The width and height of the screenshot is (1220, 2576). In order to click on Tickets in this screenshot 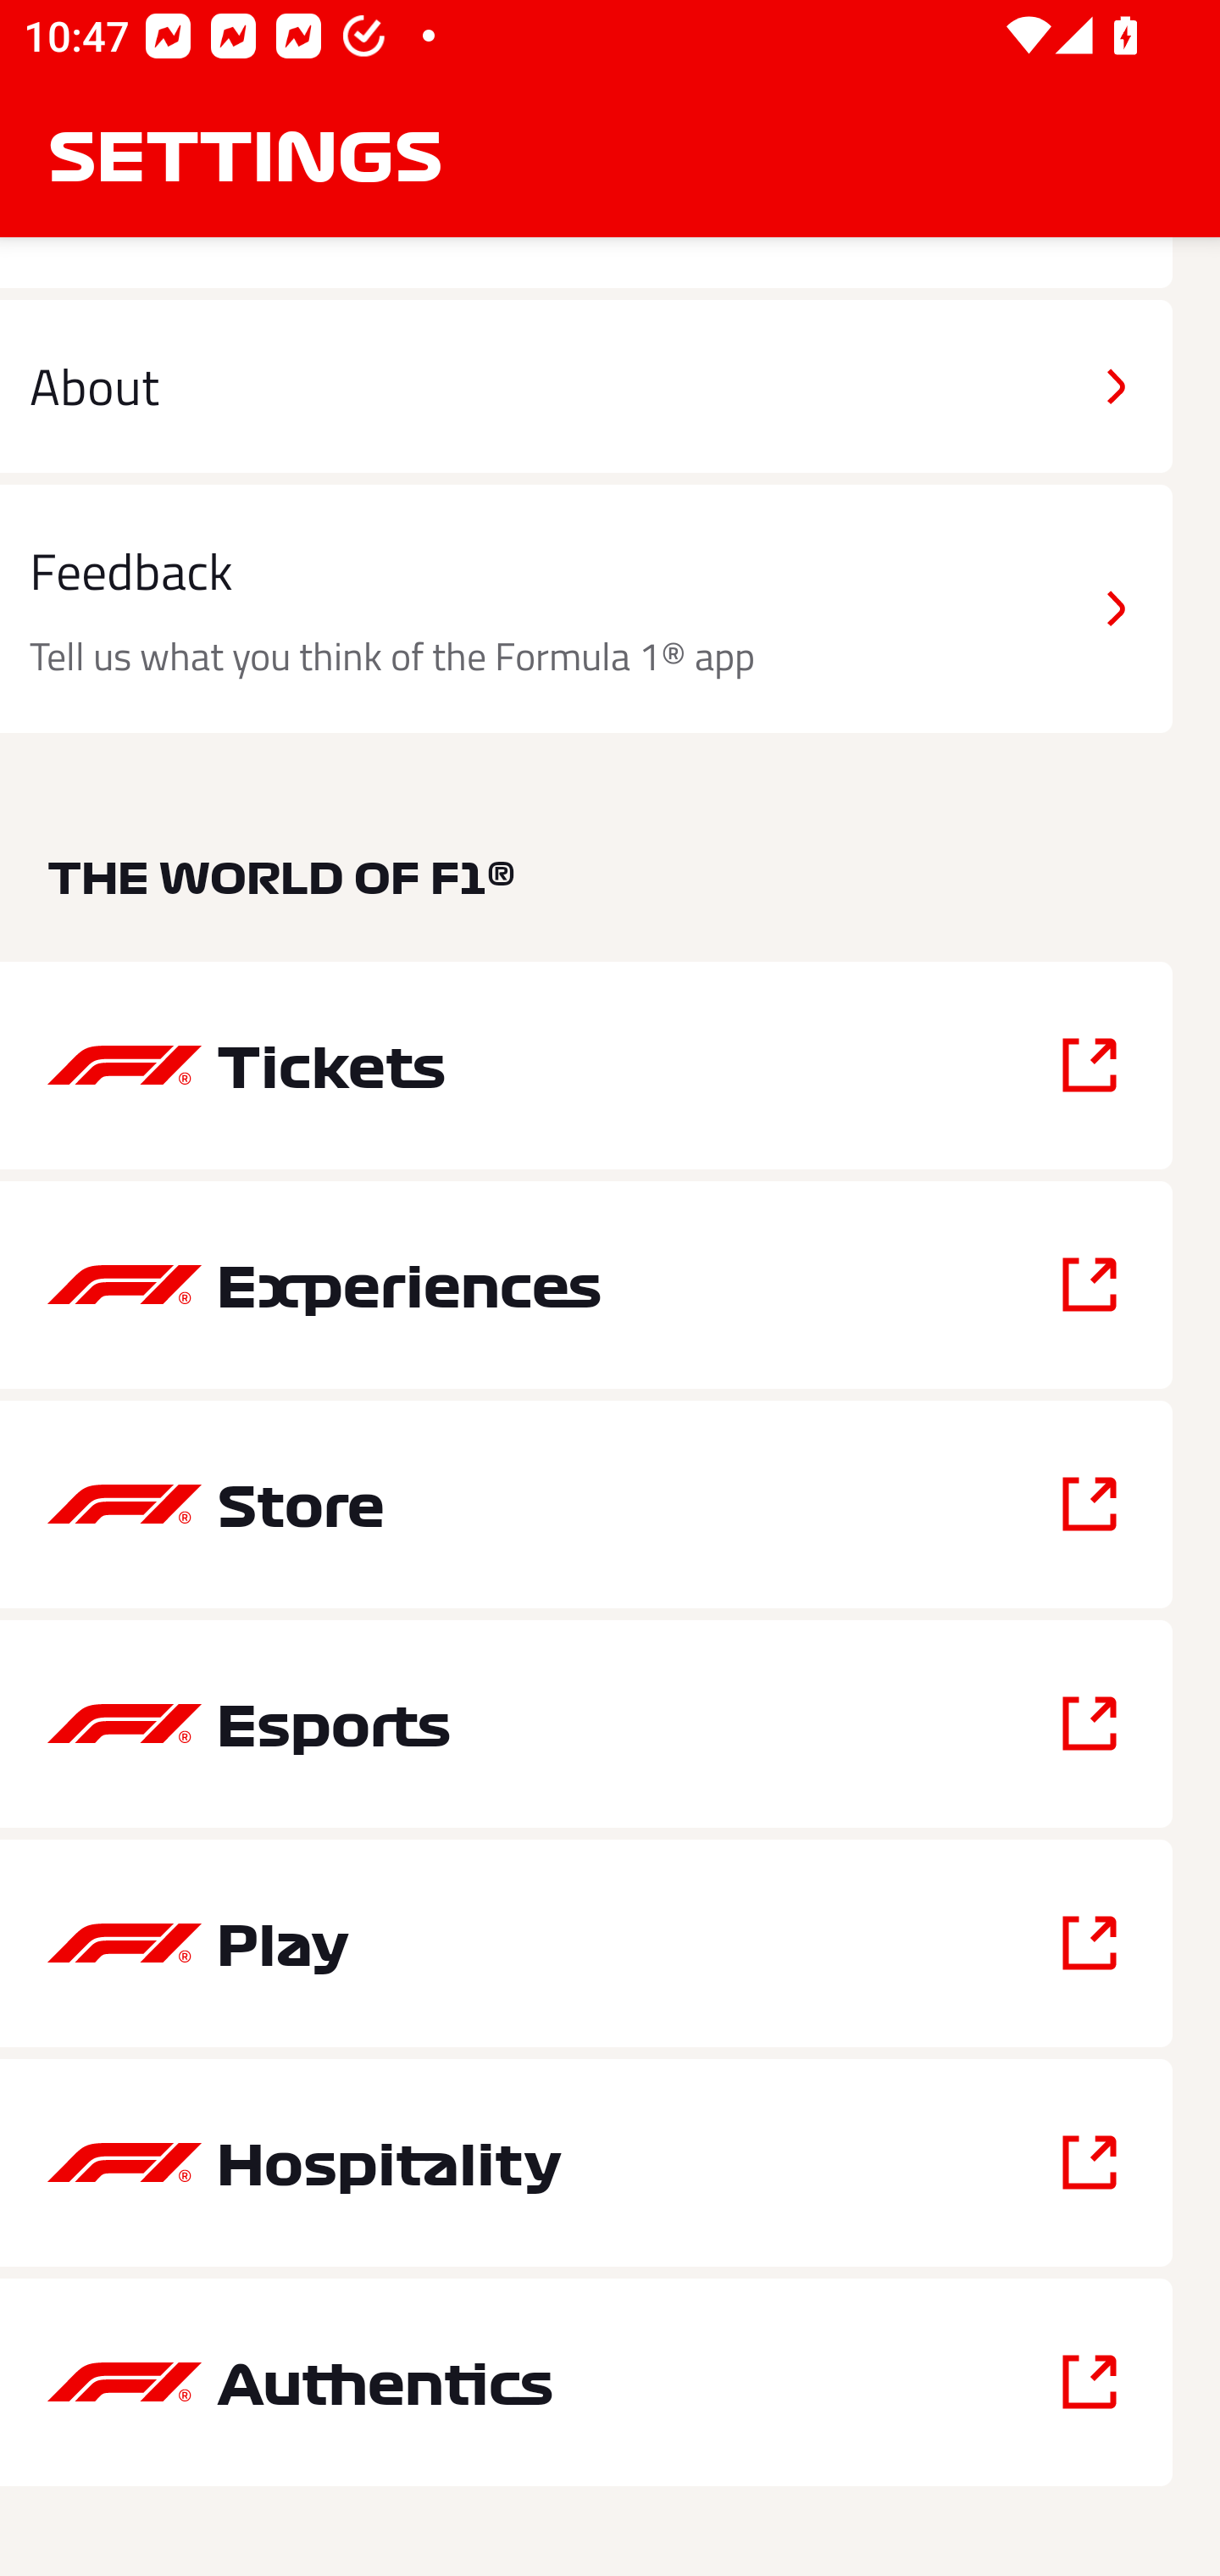, I will do `click(586, 1064)`.